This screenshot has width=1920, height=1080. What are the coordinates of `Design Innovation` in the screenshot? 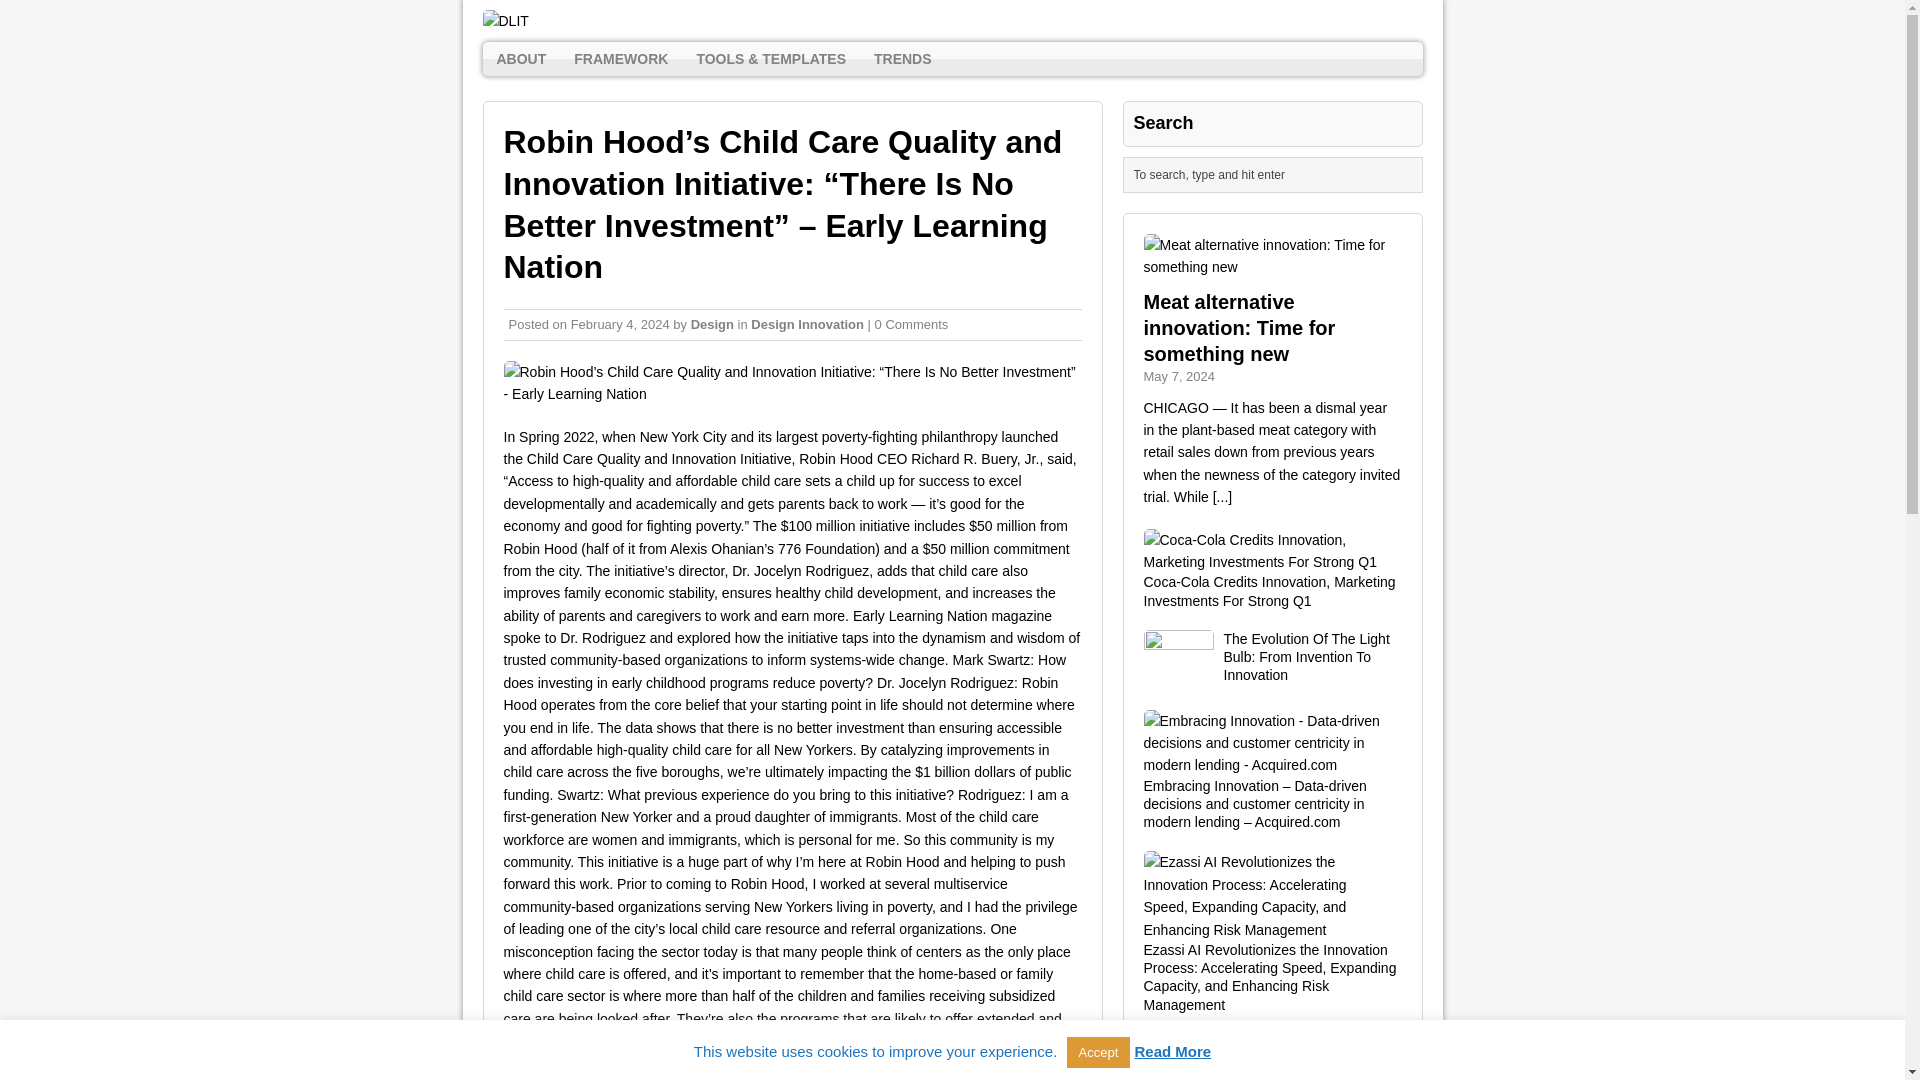 It's located at (807, 324).